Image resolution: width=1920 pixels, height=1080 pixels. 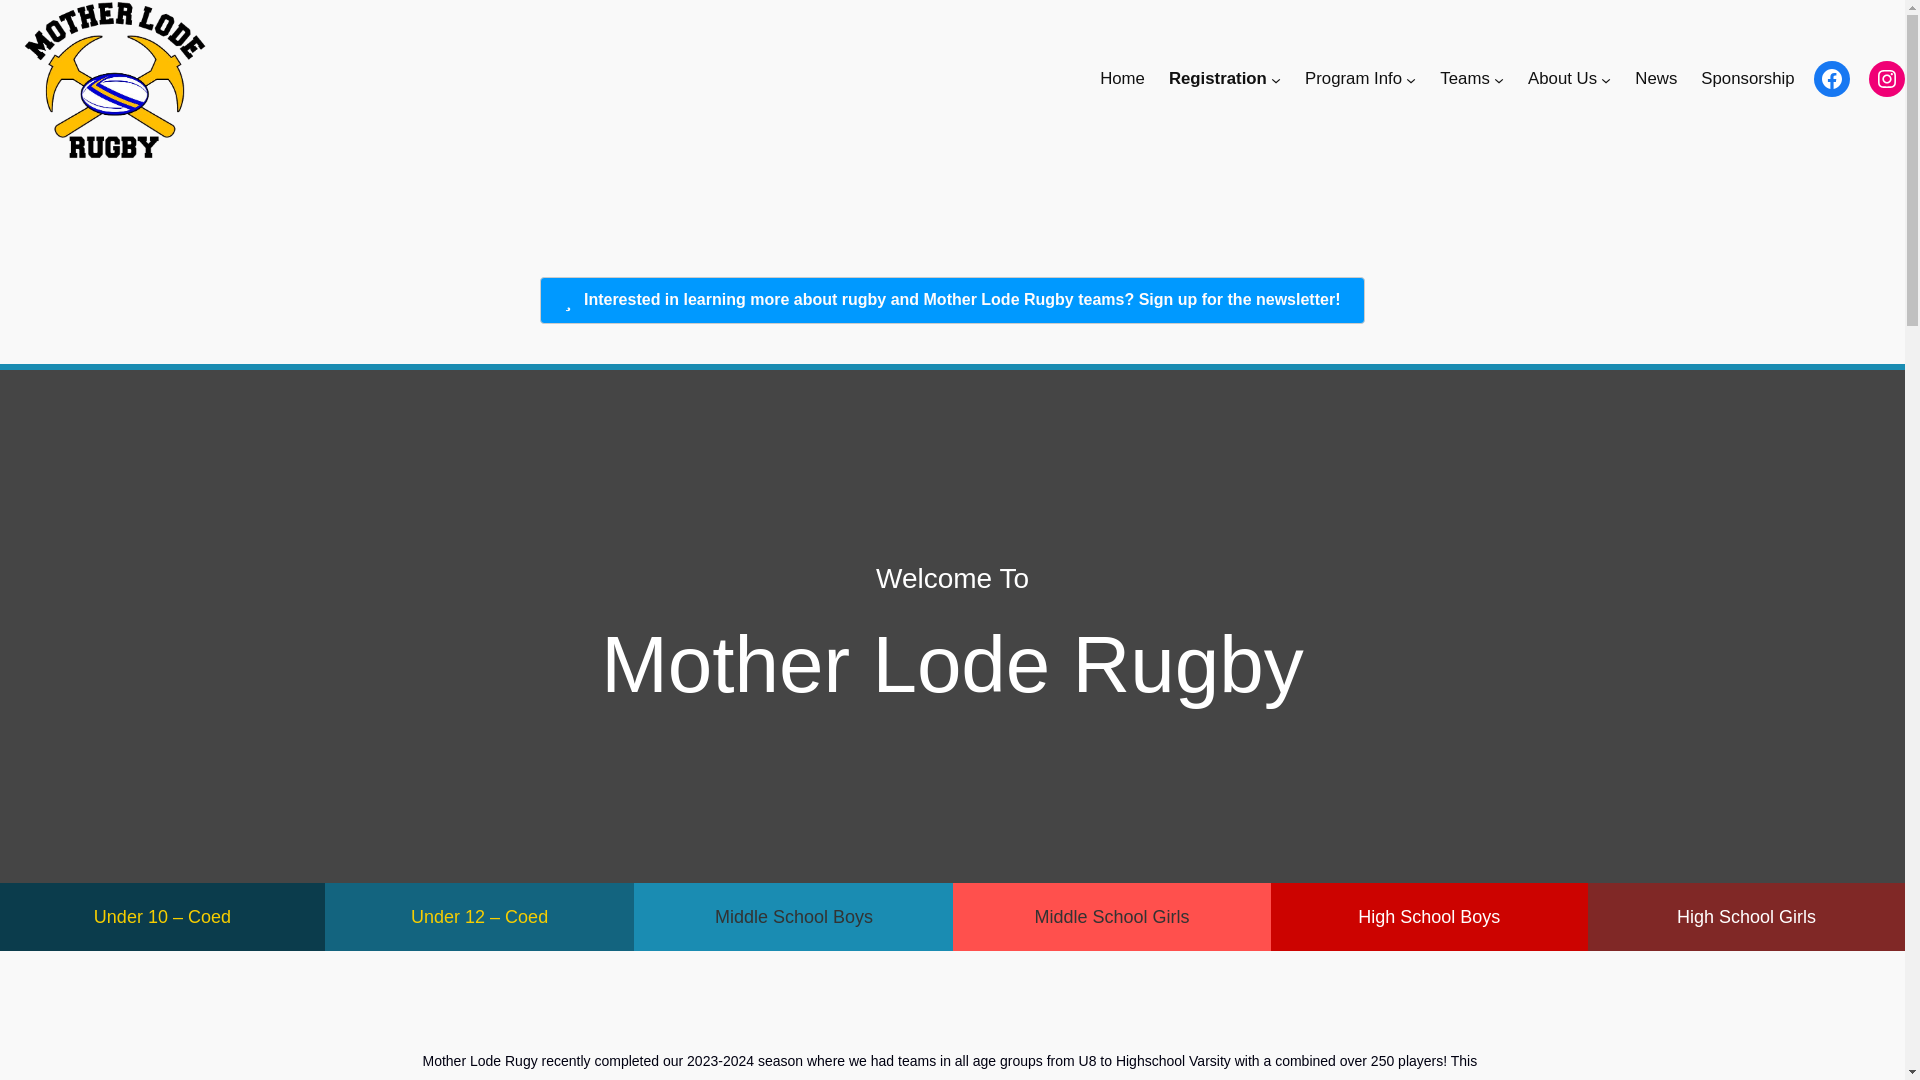 I want to click on About Us, so click(x=1562, y=78).